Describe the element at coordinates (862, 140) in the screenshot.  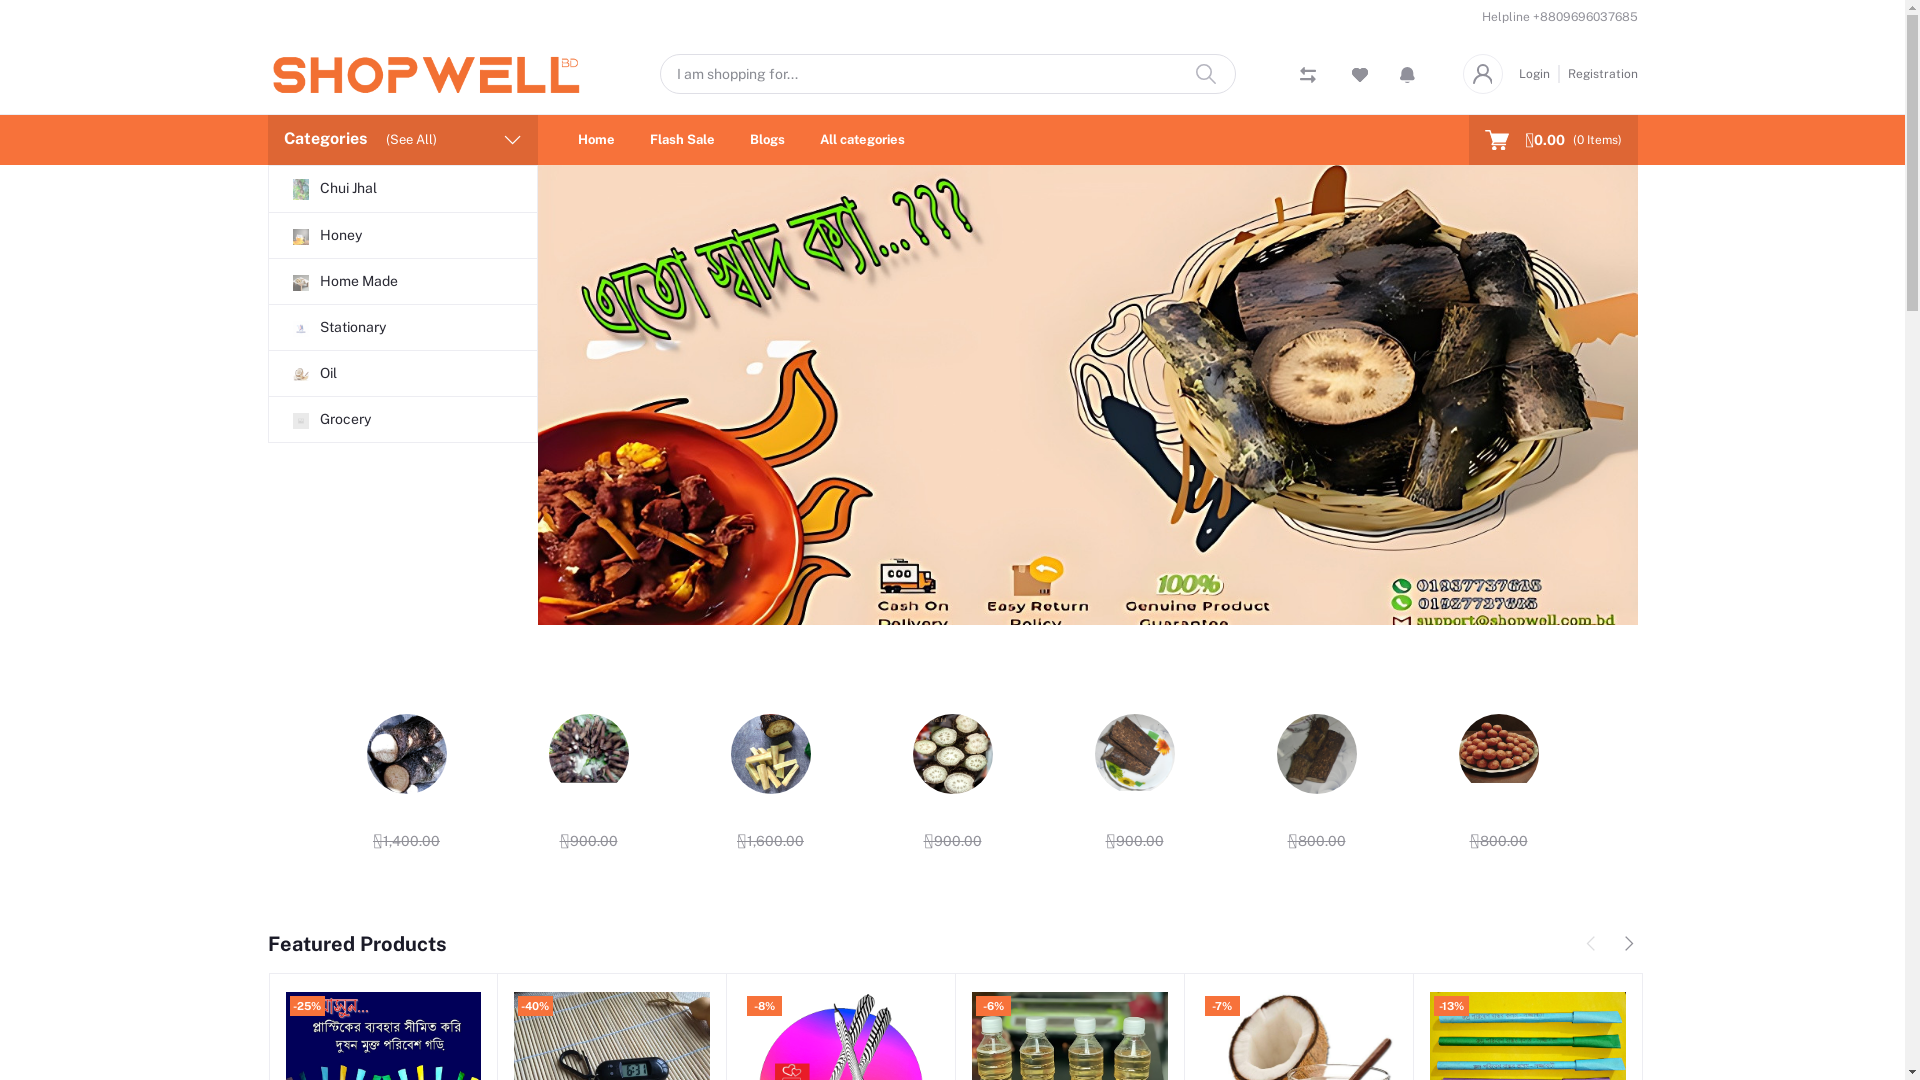
I see `All categories` at that location.